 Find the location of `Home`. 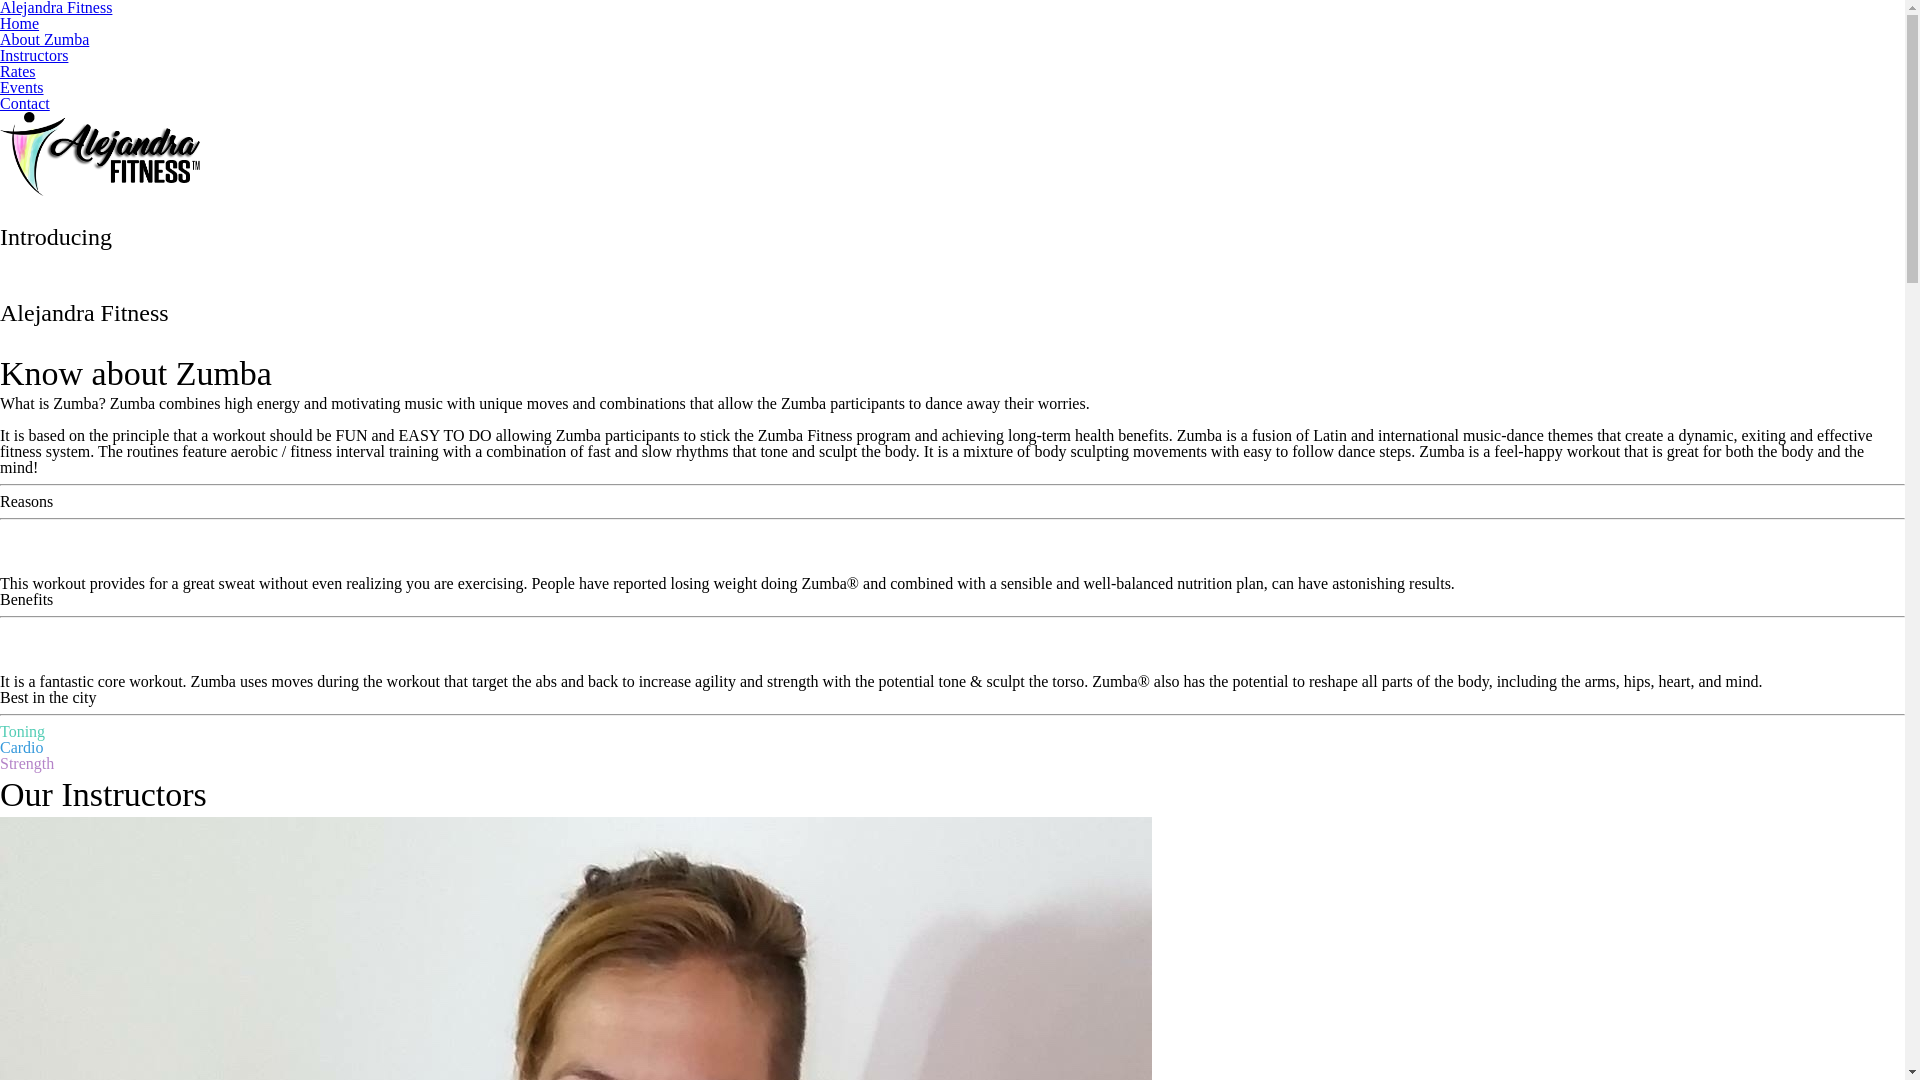

Home is located at coordinates (20, 24).